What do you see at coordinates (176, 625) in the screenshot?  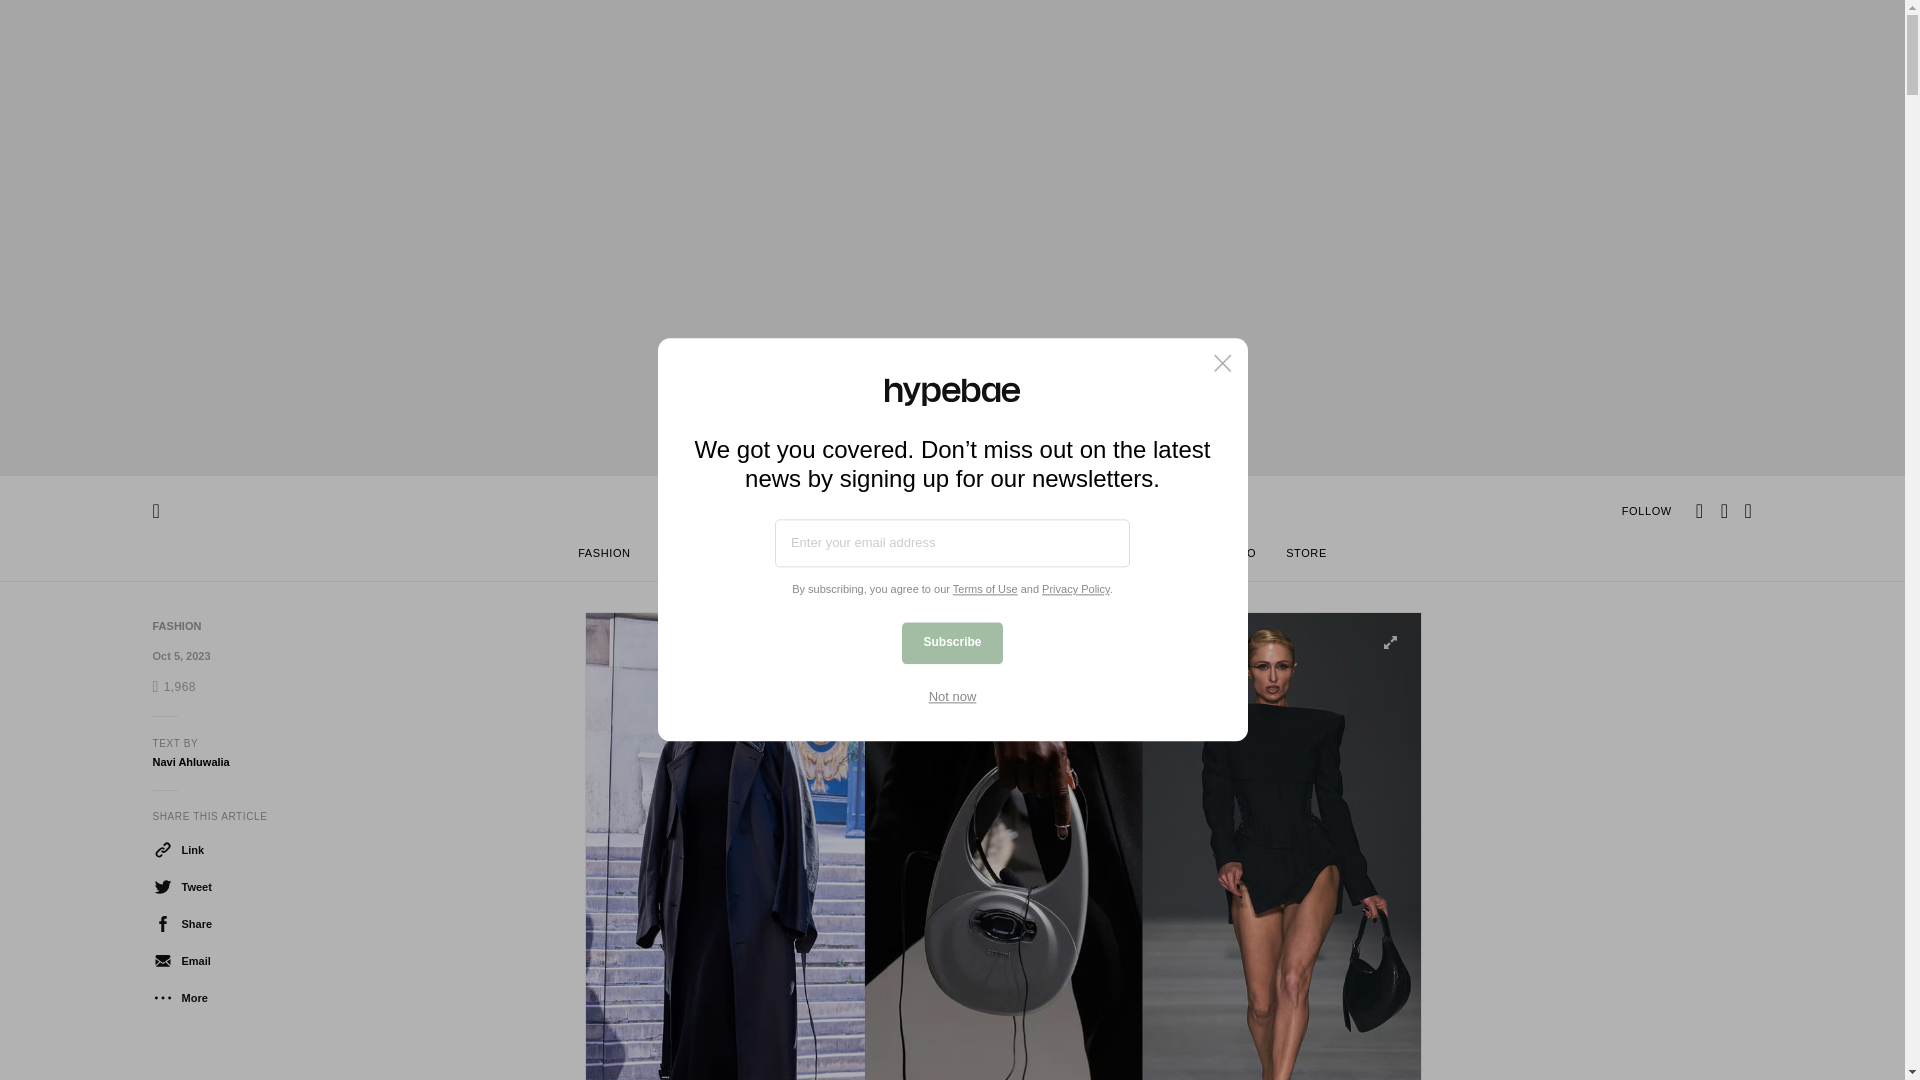 I see `Fashion` at bounding box center [176, 625].